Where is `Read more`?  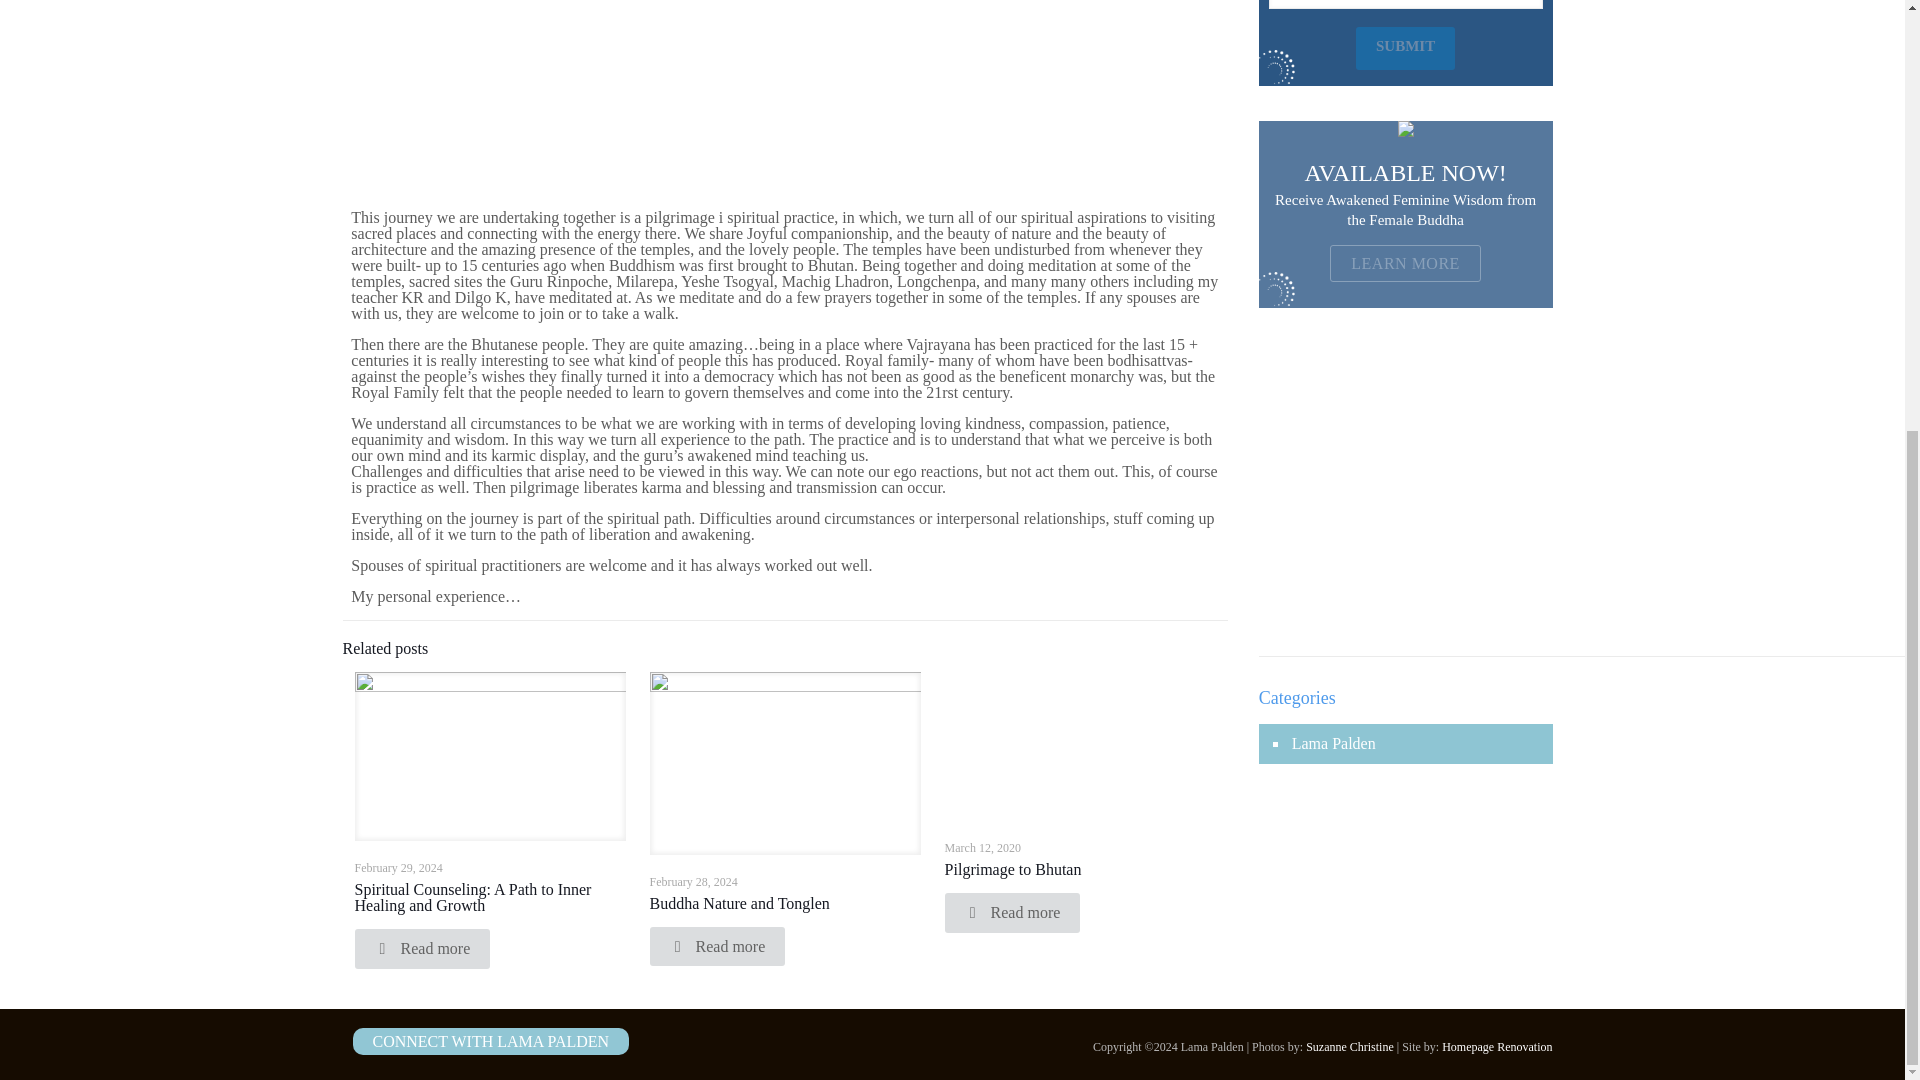
Read more is located at coordinates (718, 946).